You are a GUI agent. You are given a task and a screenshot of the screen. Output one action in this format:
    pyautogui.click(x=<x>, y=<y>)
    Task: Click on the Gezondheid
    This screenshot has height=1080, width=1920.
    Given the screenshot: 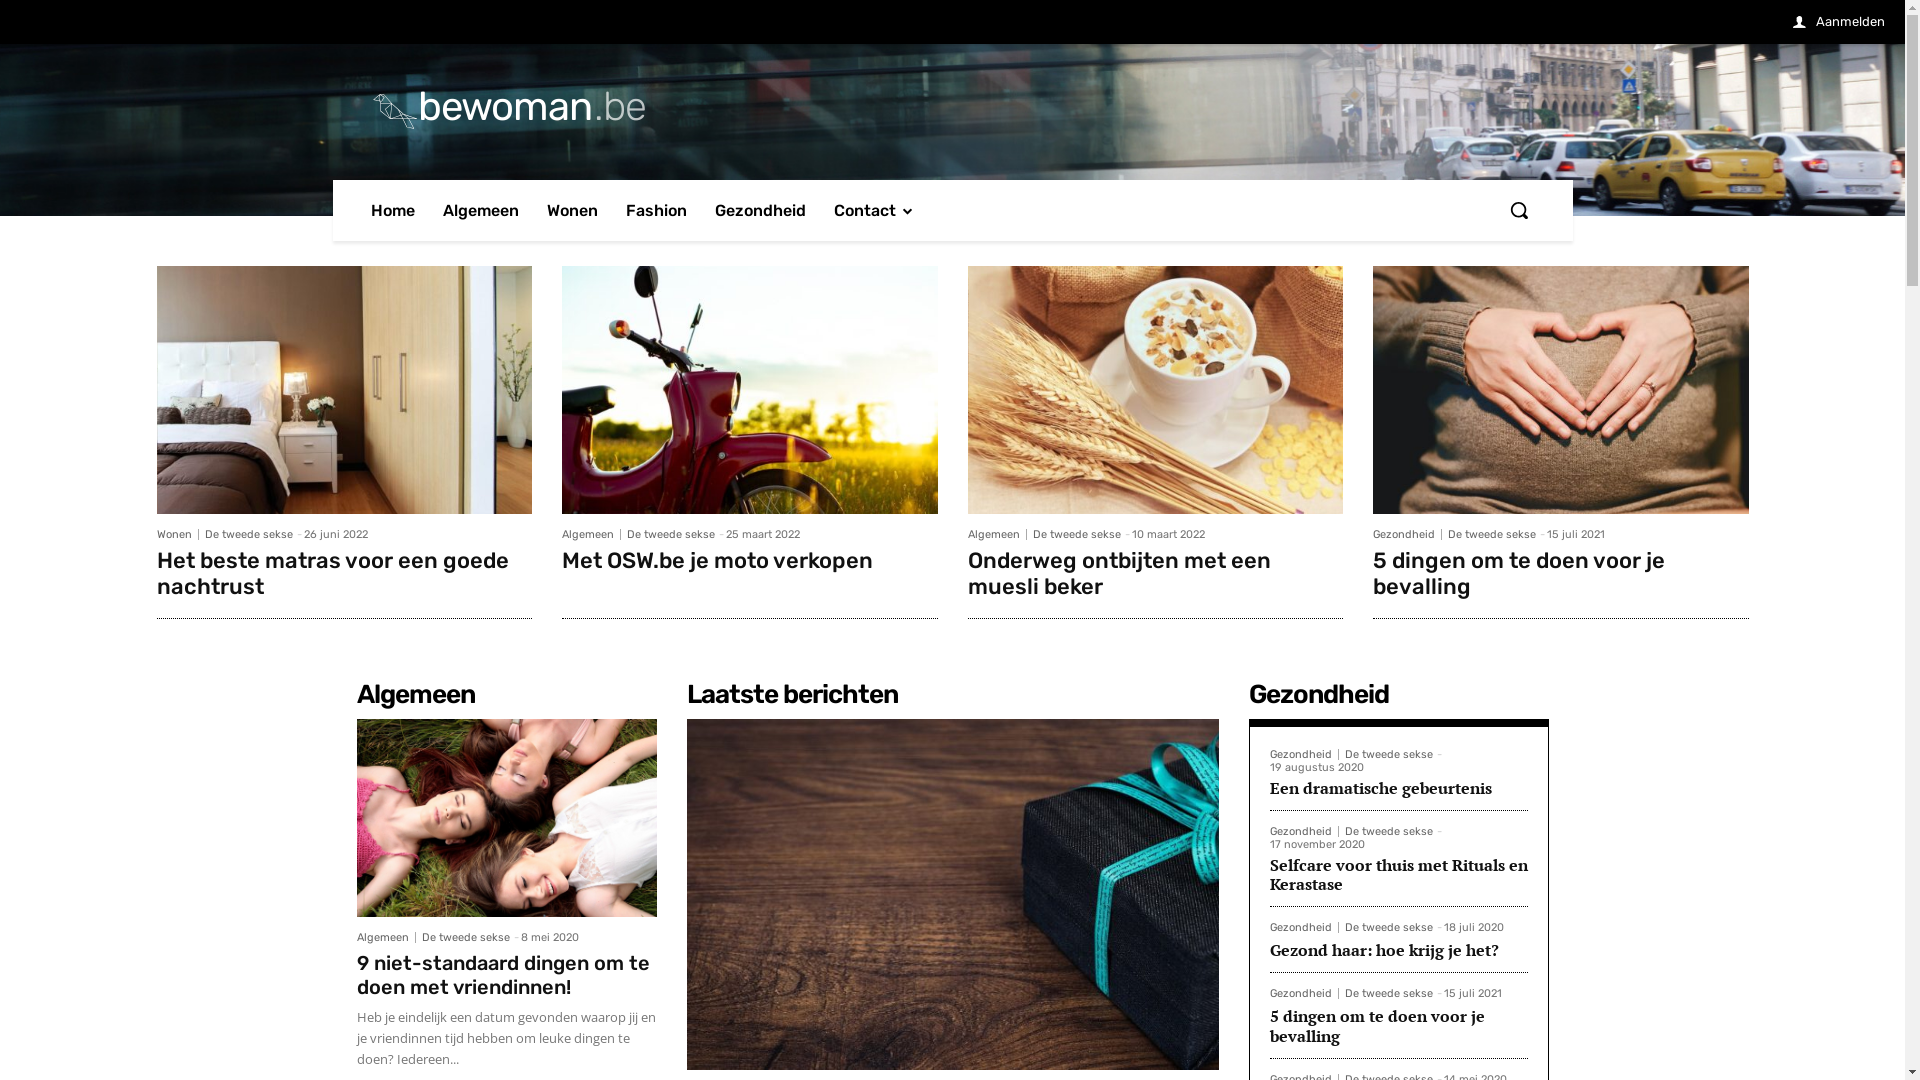 What is the action you would take?
    pyautogui.click(x=1304, y=994)
    